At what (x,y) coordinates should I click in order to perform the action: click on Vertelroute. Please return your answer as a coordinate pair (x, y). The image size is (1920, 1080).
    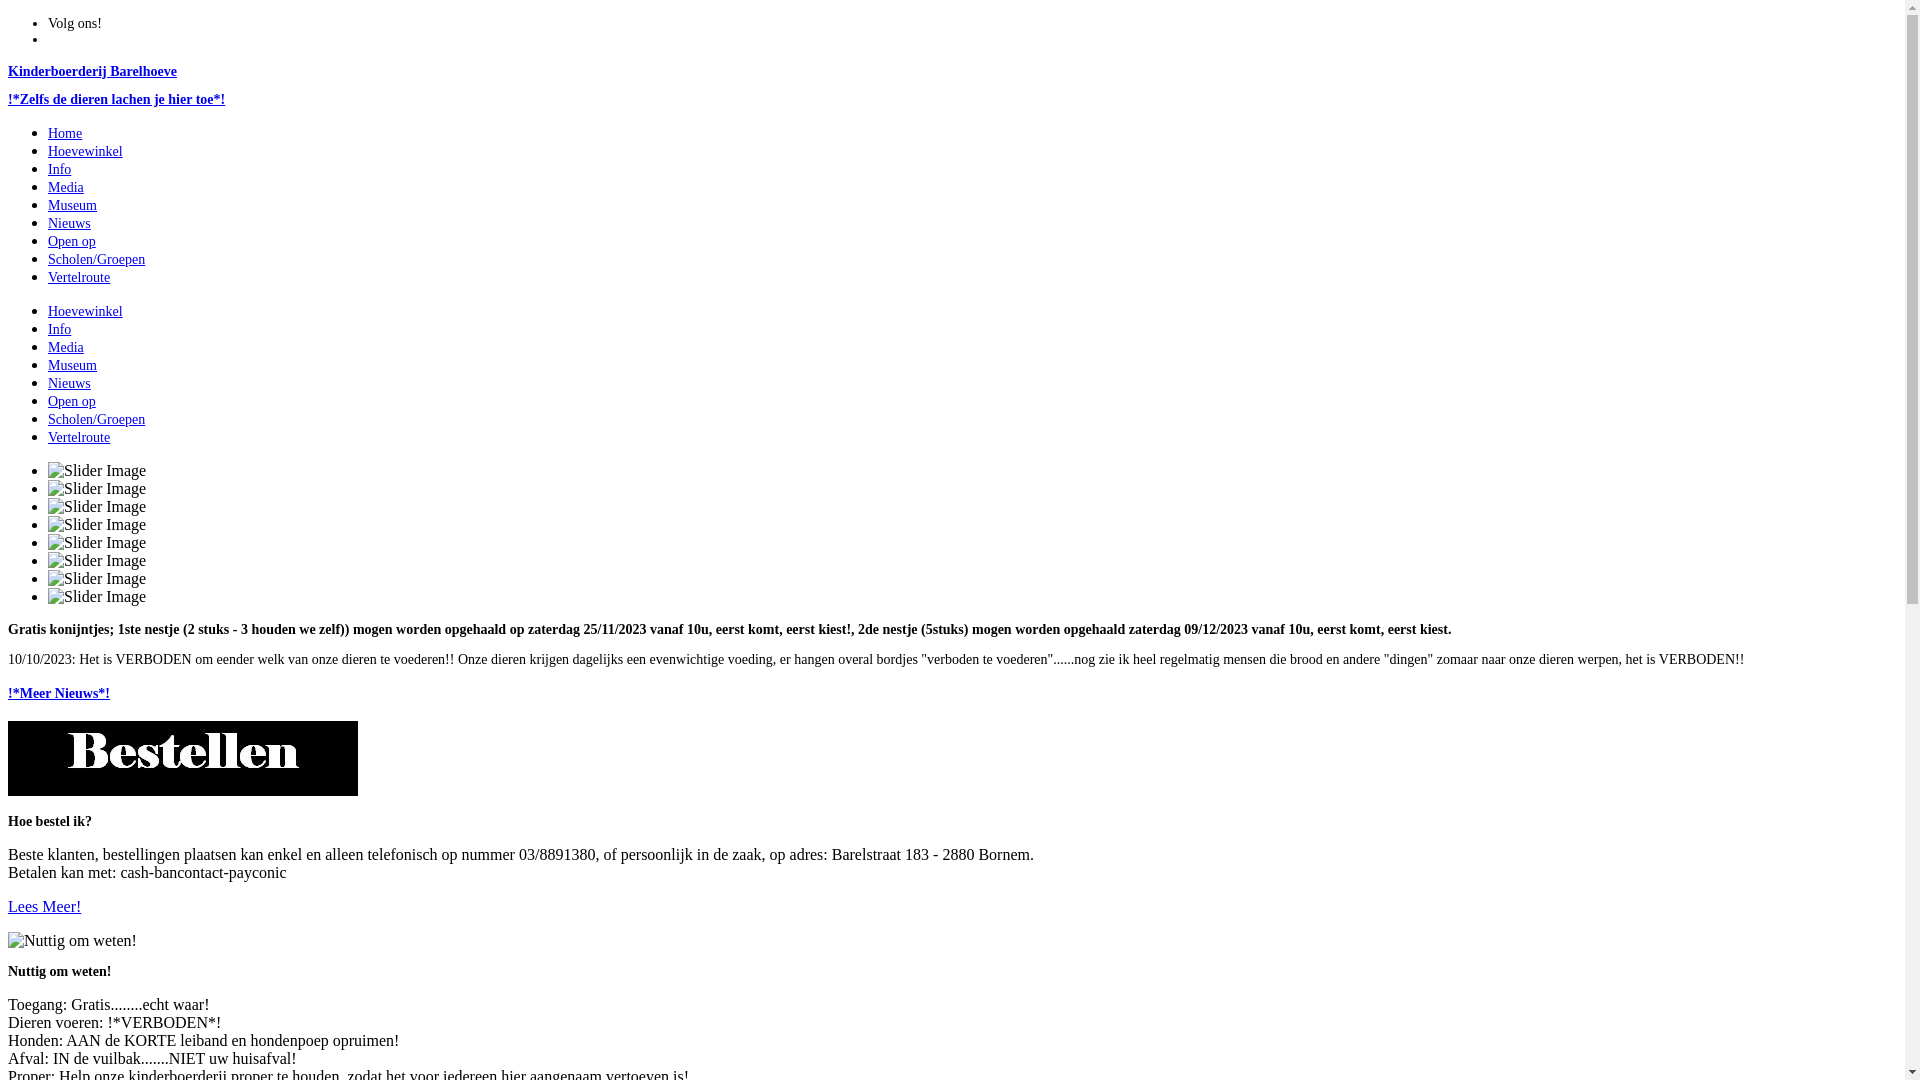
    Looking at the image, I should click on (79, 278).